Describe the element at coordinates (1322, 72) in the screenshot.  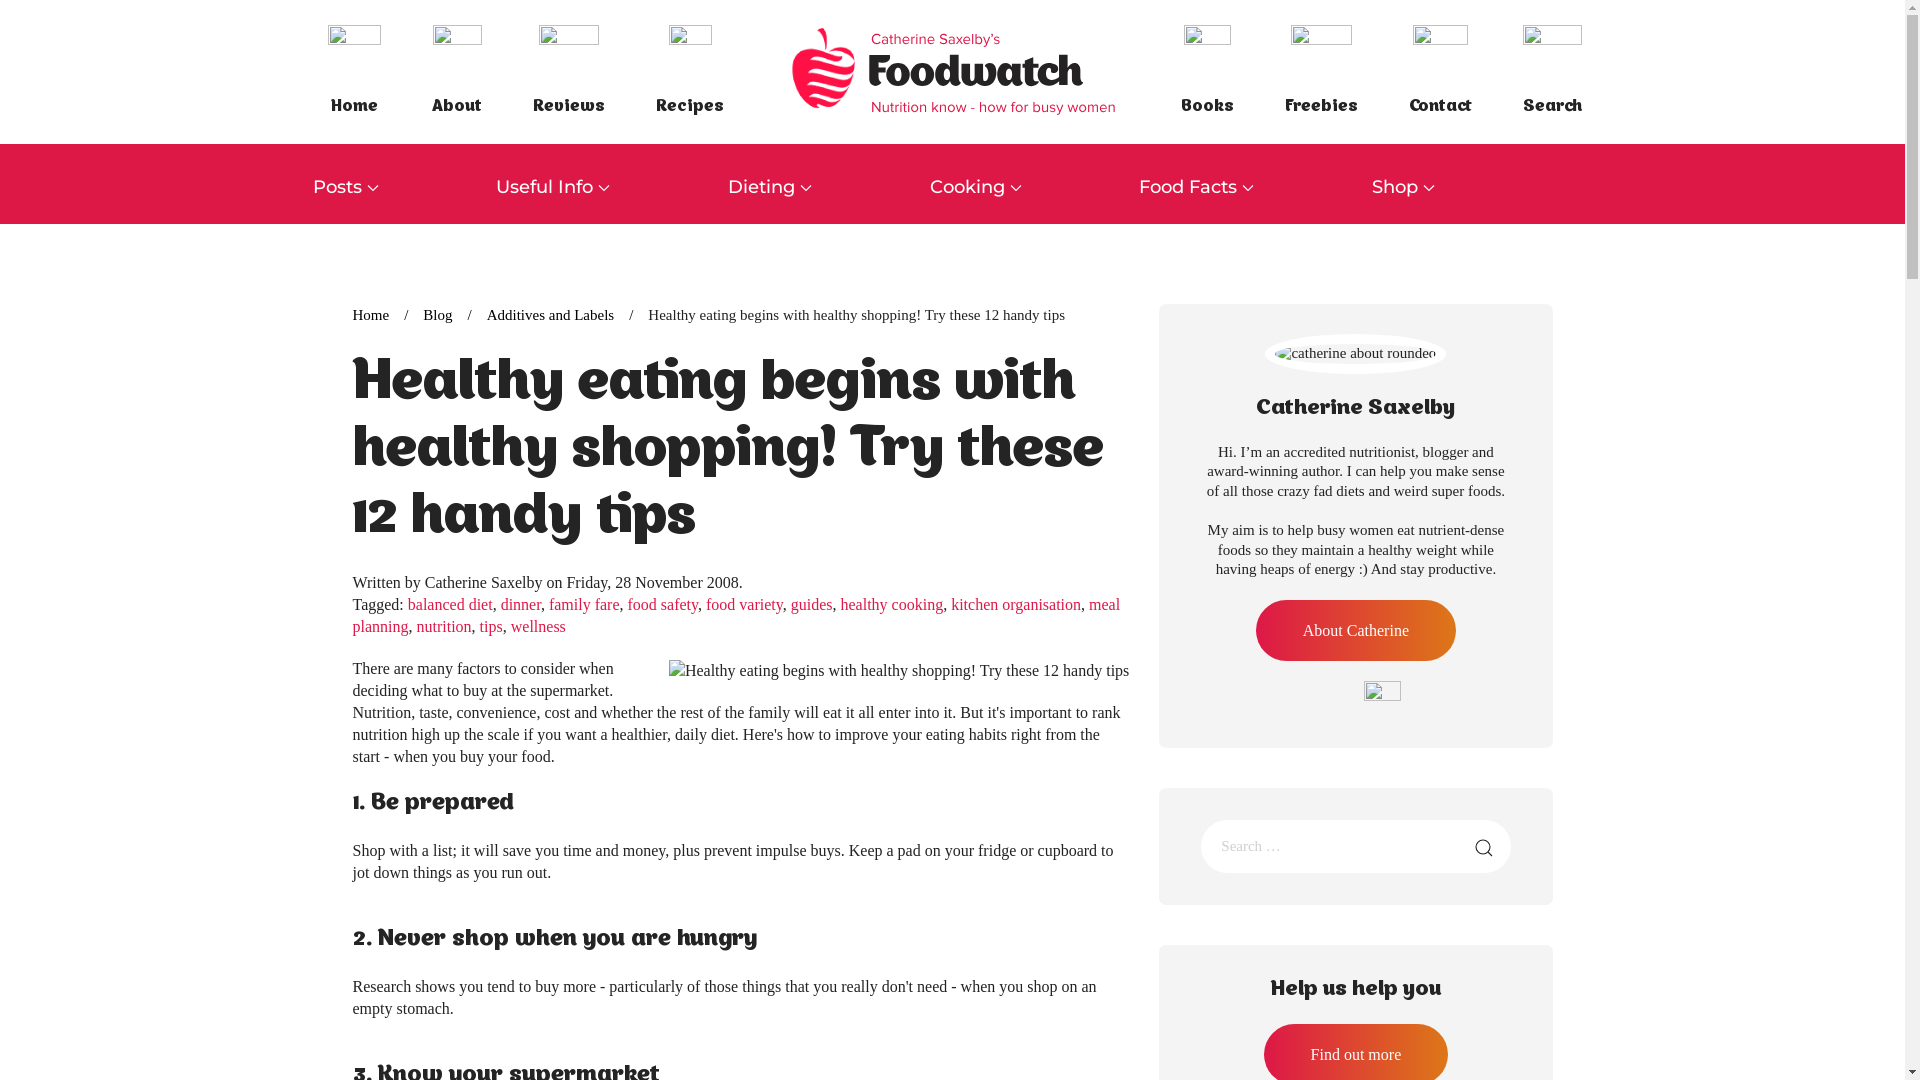
I see `Freebies` at that location.